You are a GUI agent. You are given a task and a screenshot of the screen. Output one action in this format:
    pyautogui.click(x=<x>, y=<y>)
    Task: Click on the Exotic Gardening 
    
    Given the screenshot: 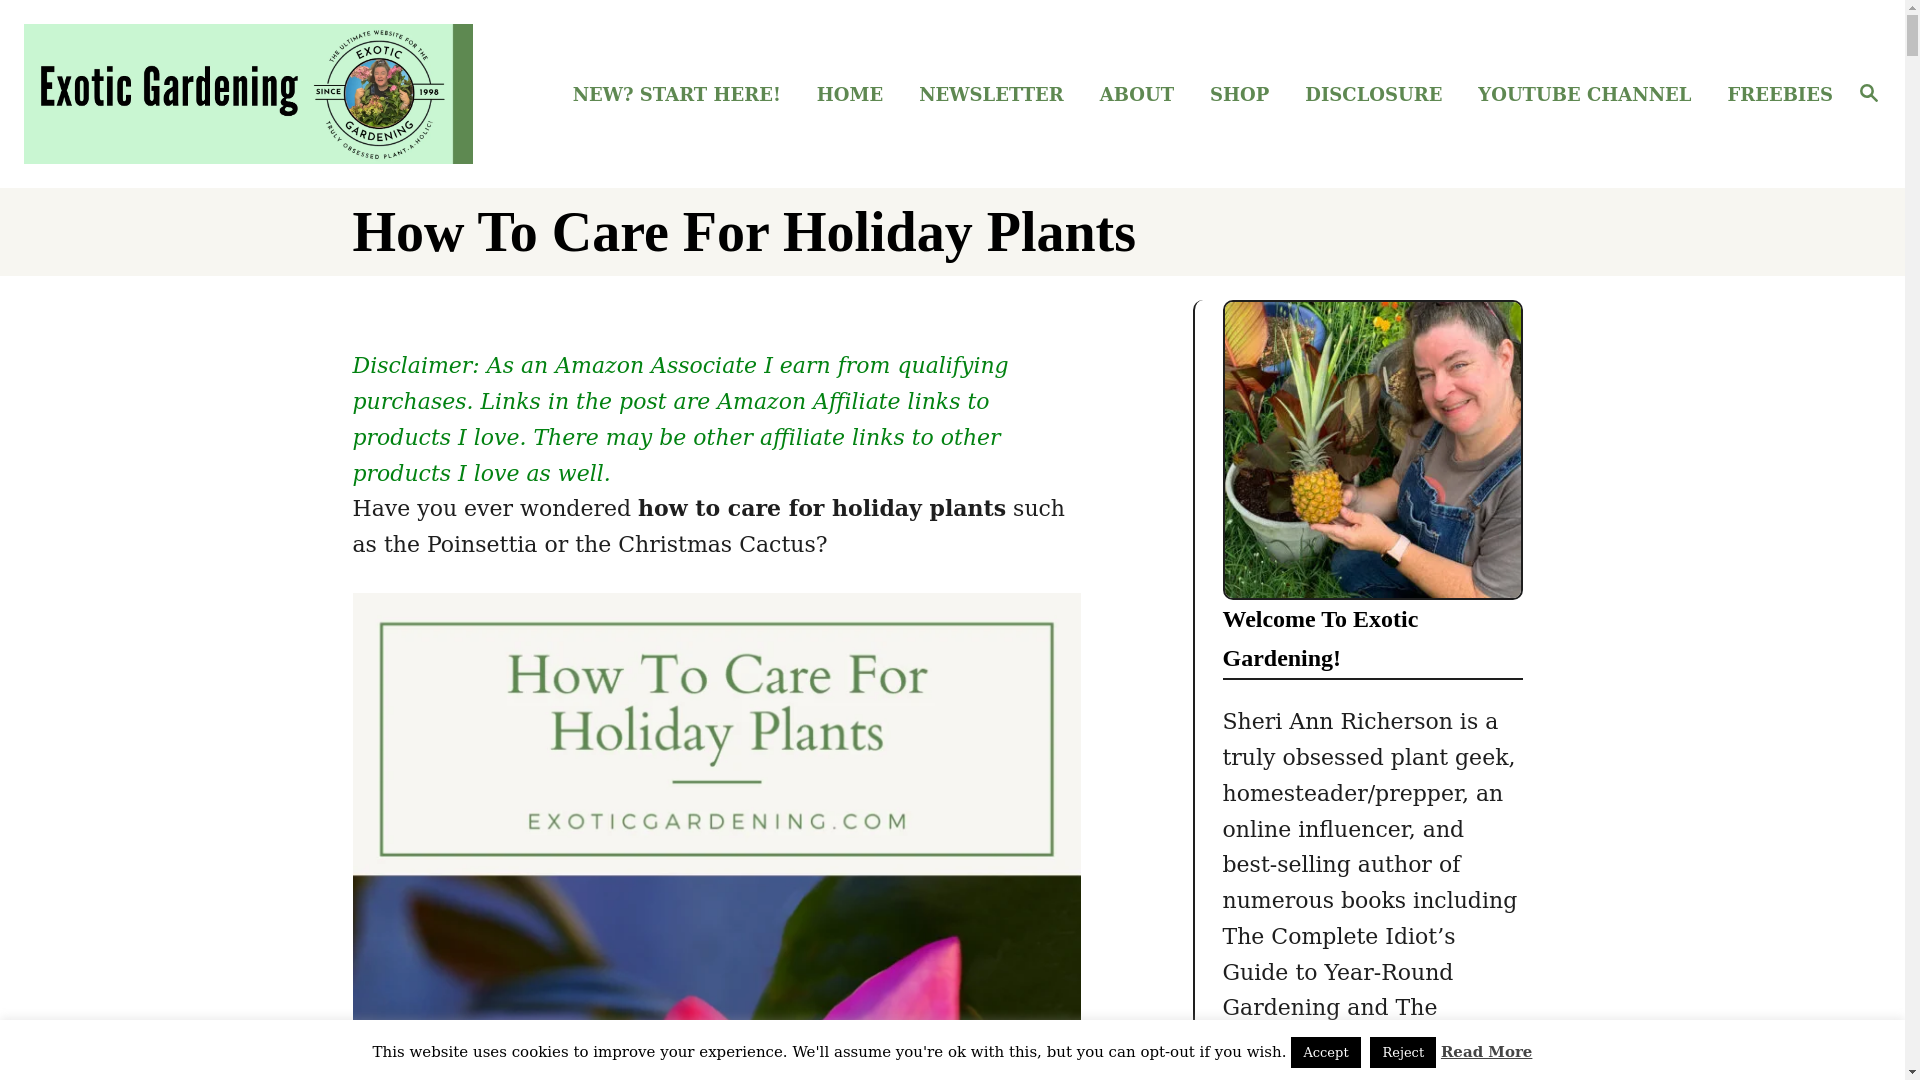 What is the action you would take?
    pyautogui.click(x=248, y=94)
    